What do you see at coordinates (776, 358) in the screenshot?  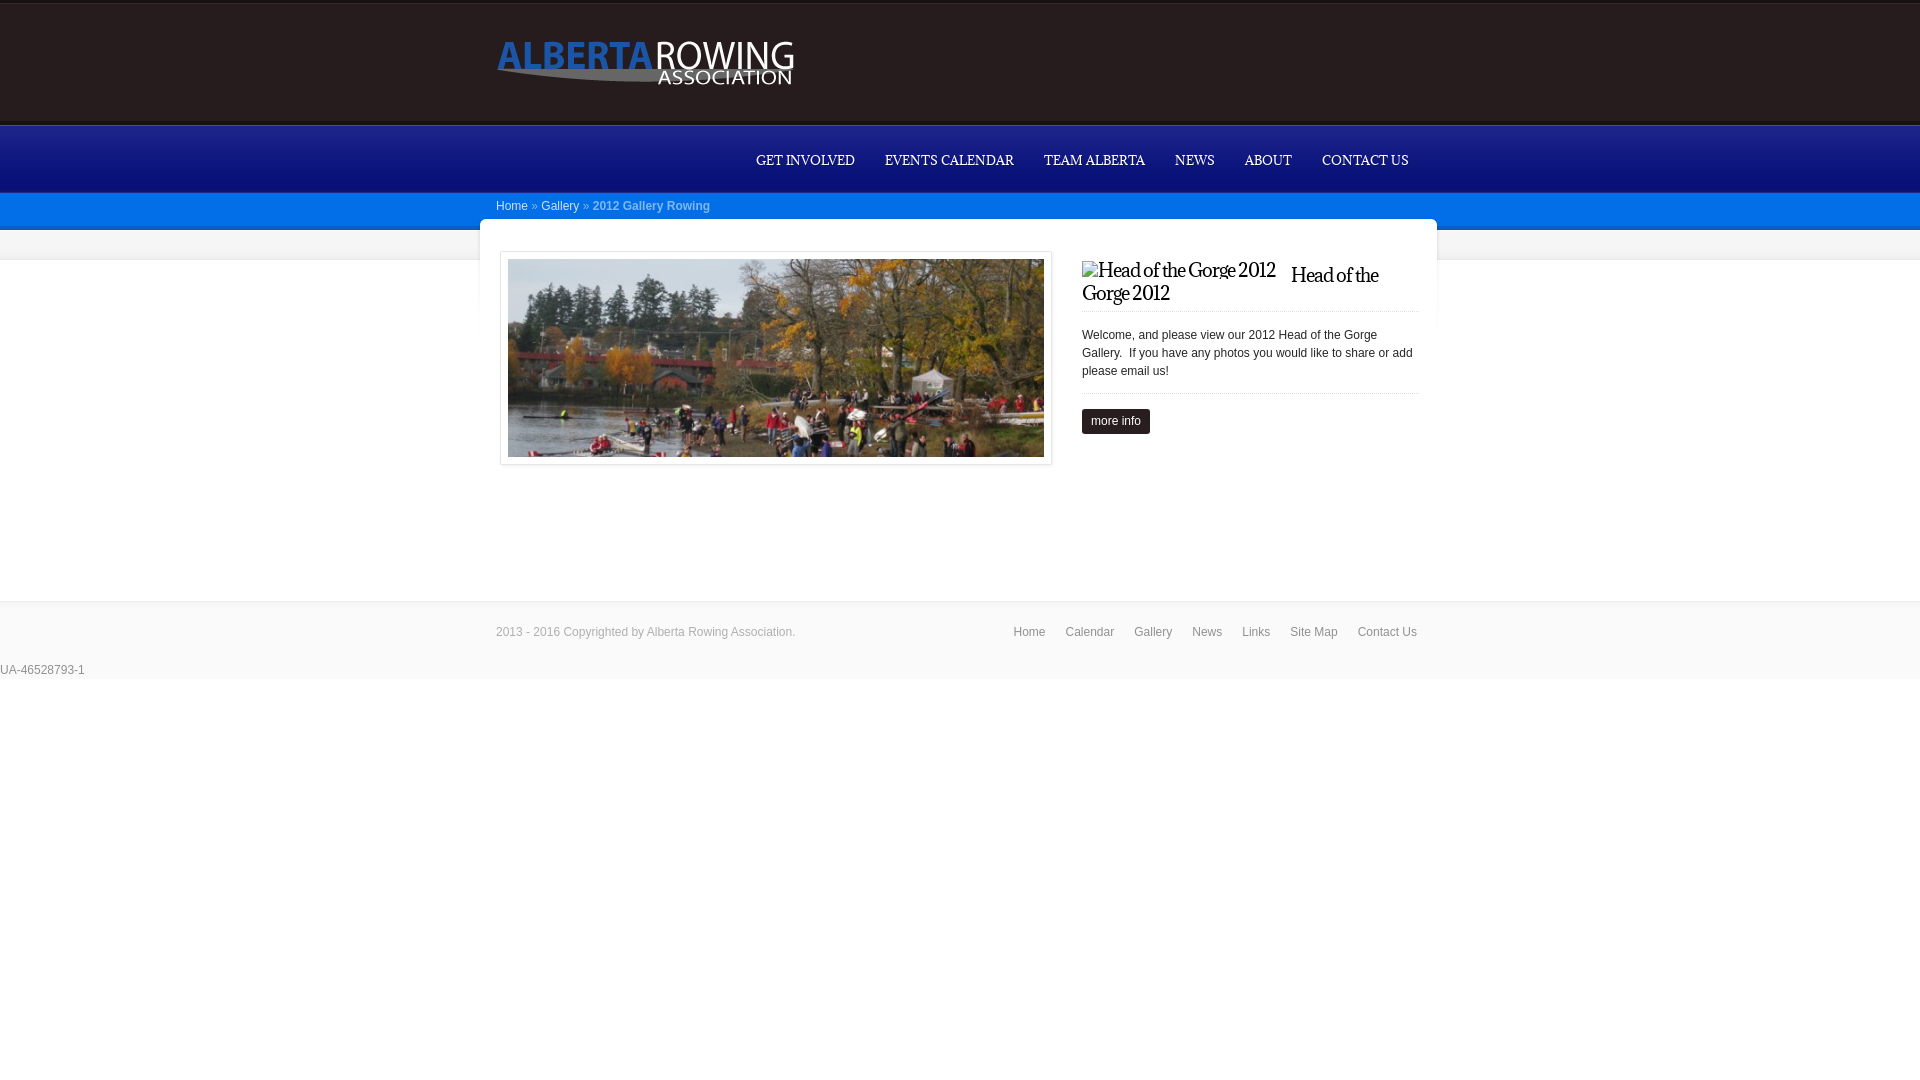 I see `Head of the Gorge 2012` at bounding box center [776, 358].